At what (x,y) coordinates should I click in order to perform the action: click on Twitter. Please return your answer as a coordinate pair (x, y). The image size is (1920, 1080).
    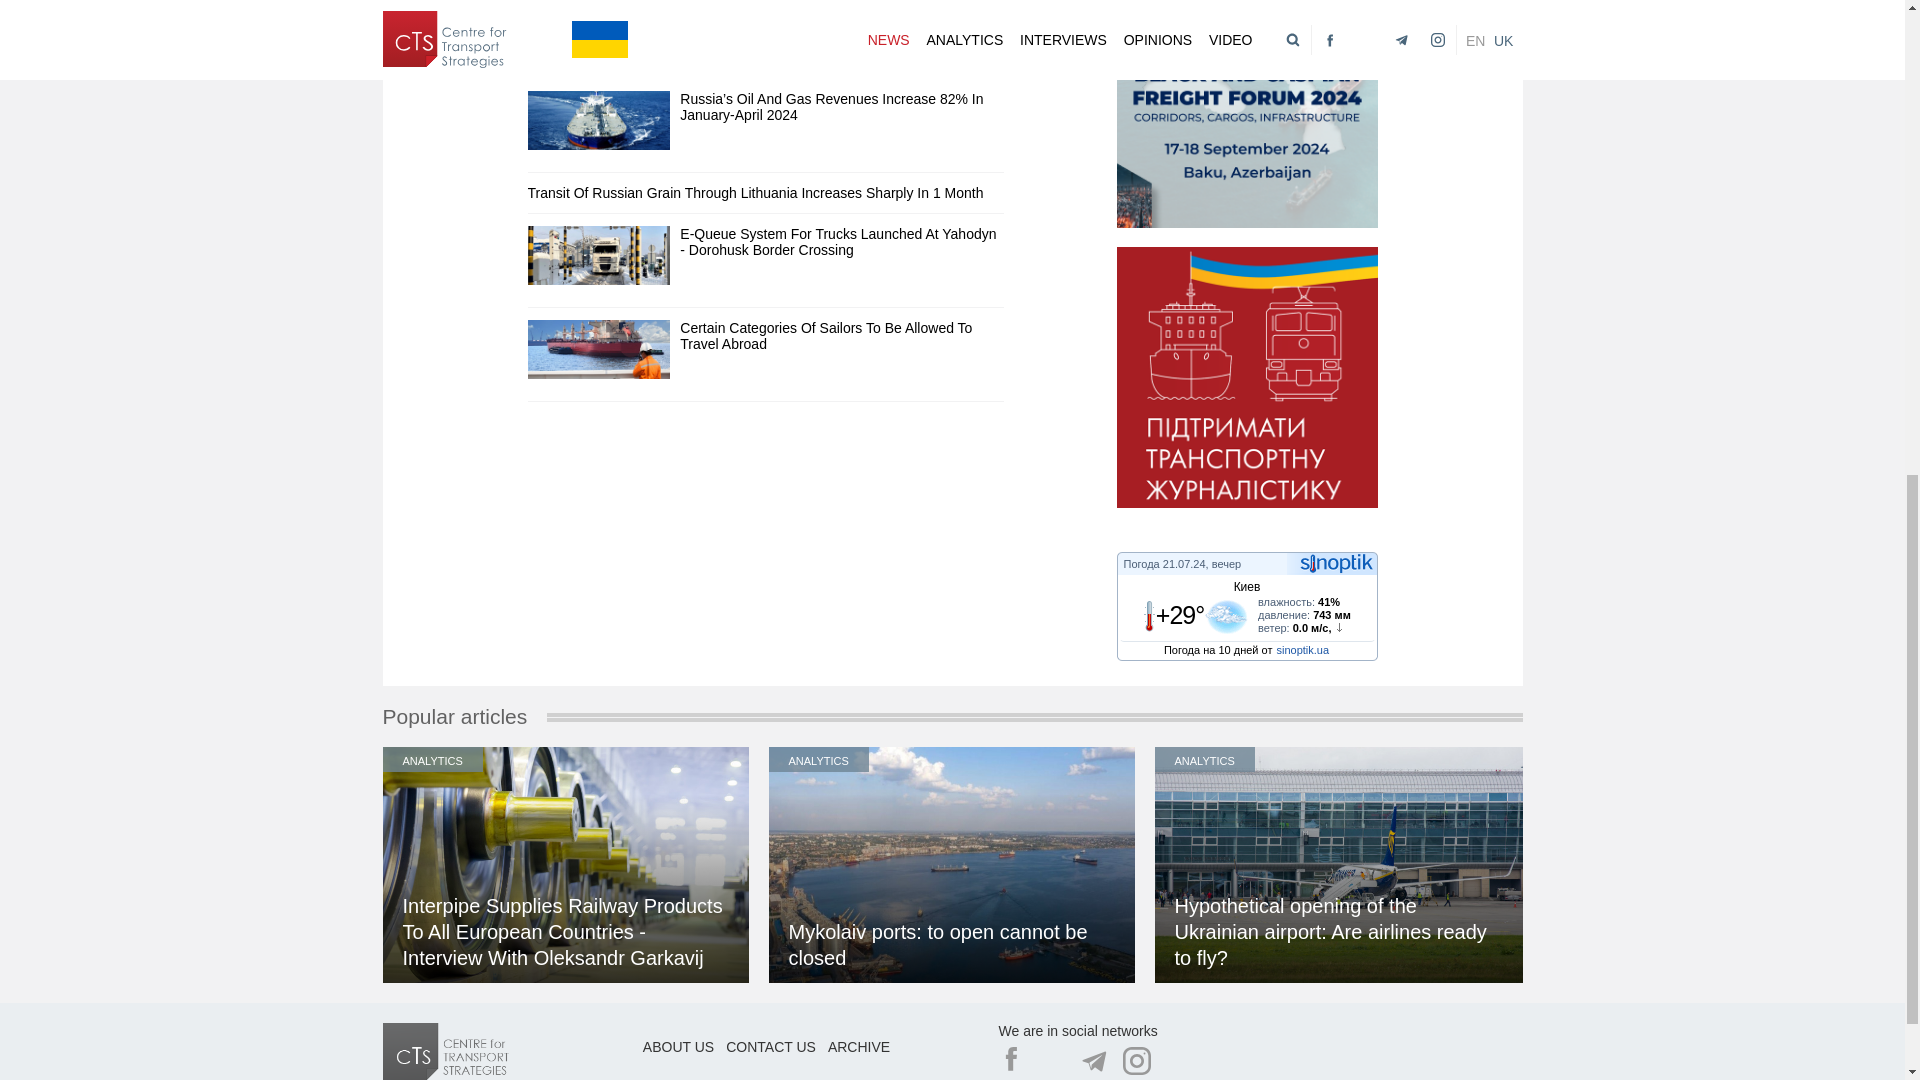
    Looking at the image, I should click on (1052, 1060).